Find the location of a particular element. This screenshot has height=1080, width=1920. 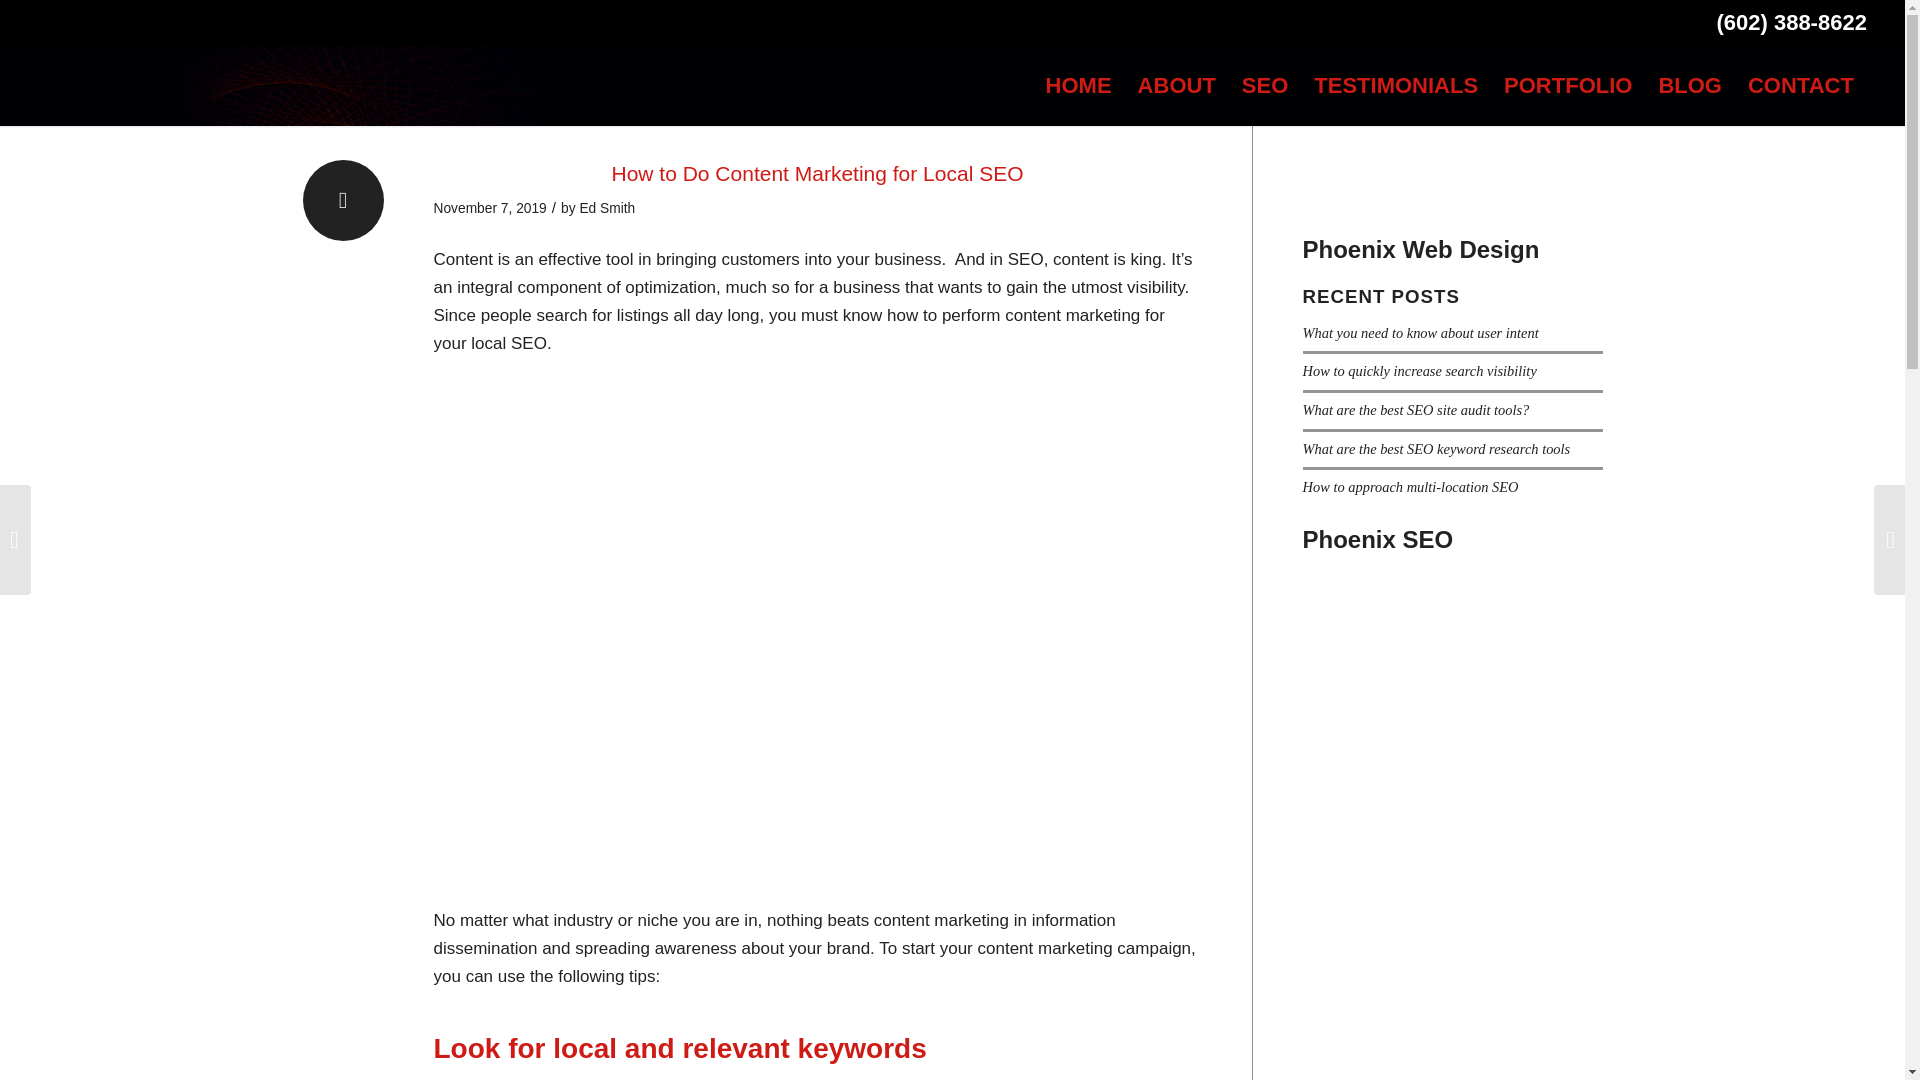

ABOUT is located at coordinates (1176, 86).